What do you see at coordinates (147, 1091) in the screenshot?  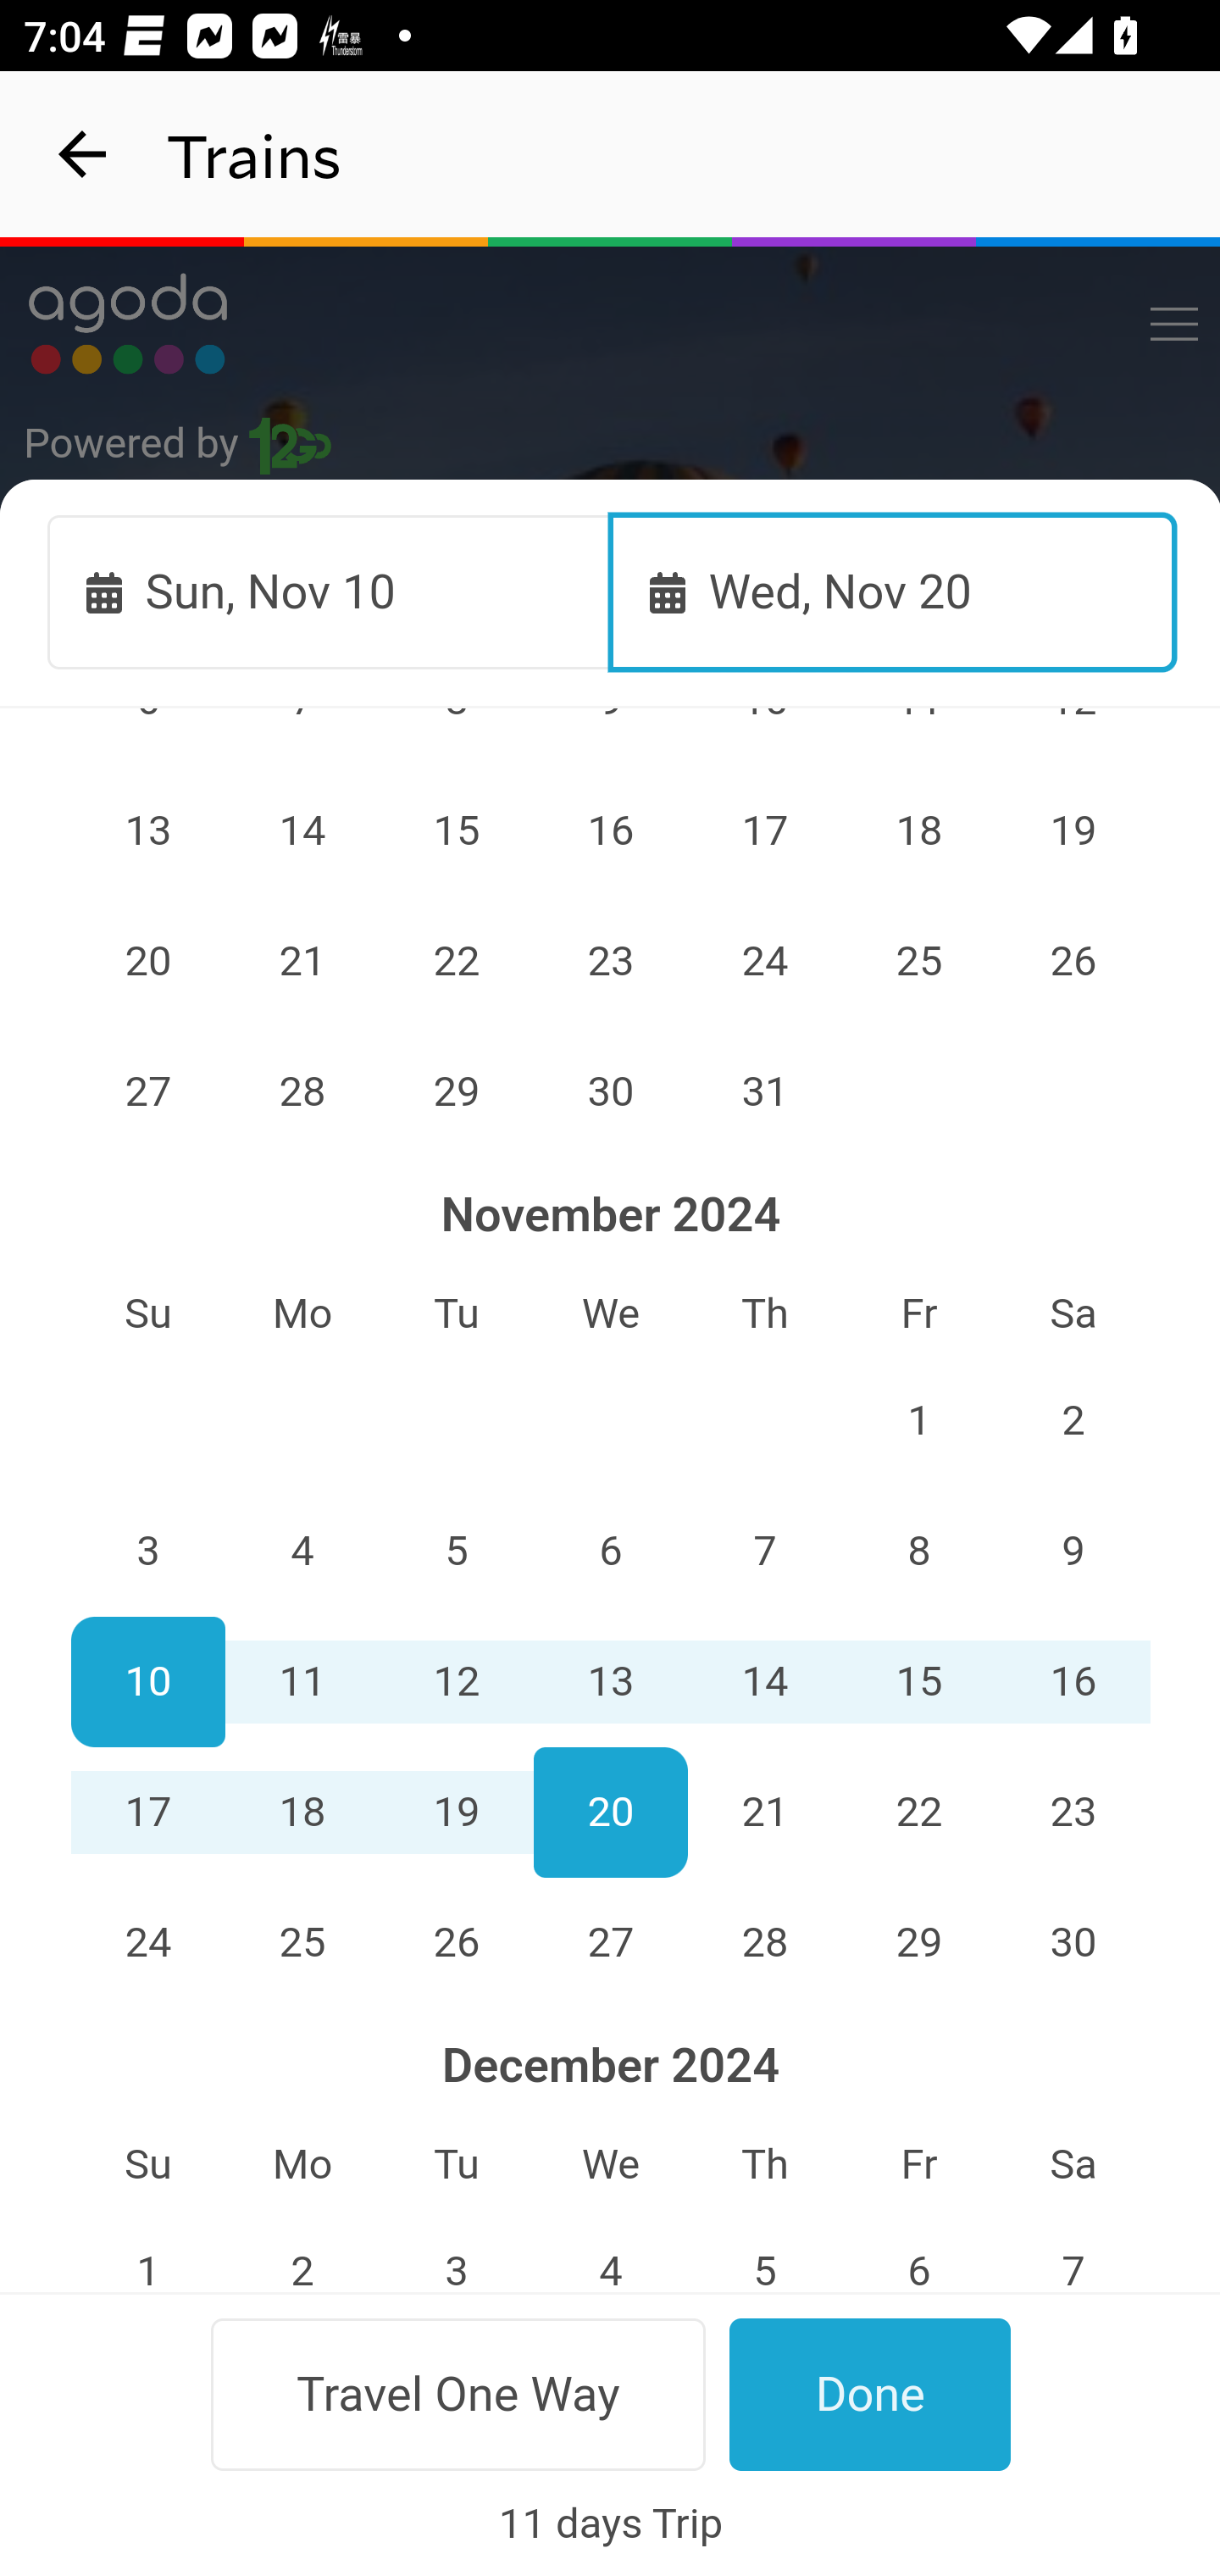 I see `27` at bounding box center [147, 1091].